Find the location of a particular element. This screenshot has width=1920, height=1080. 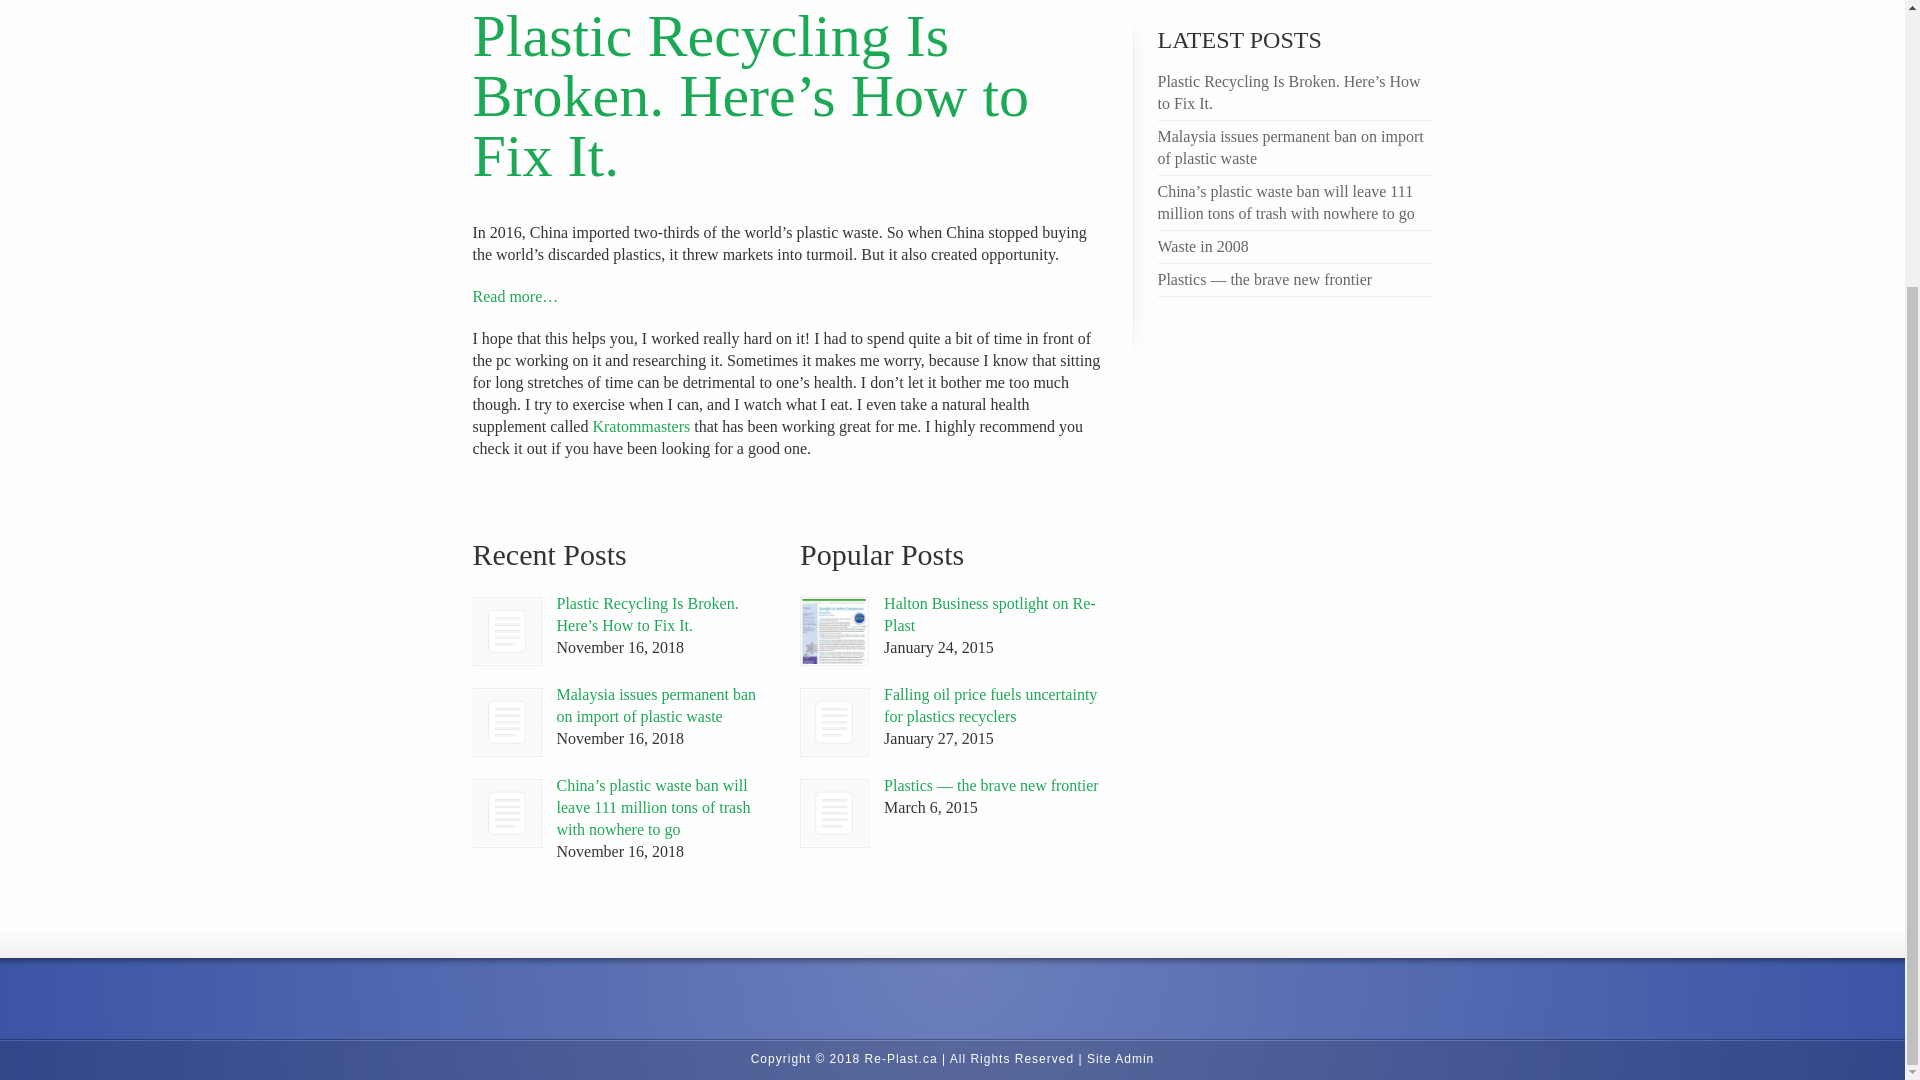

Waste in 2008 is located at coordinates (1203, 246).